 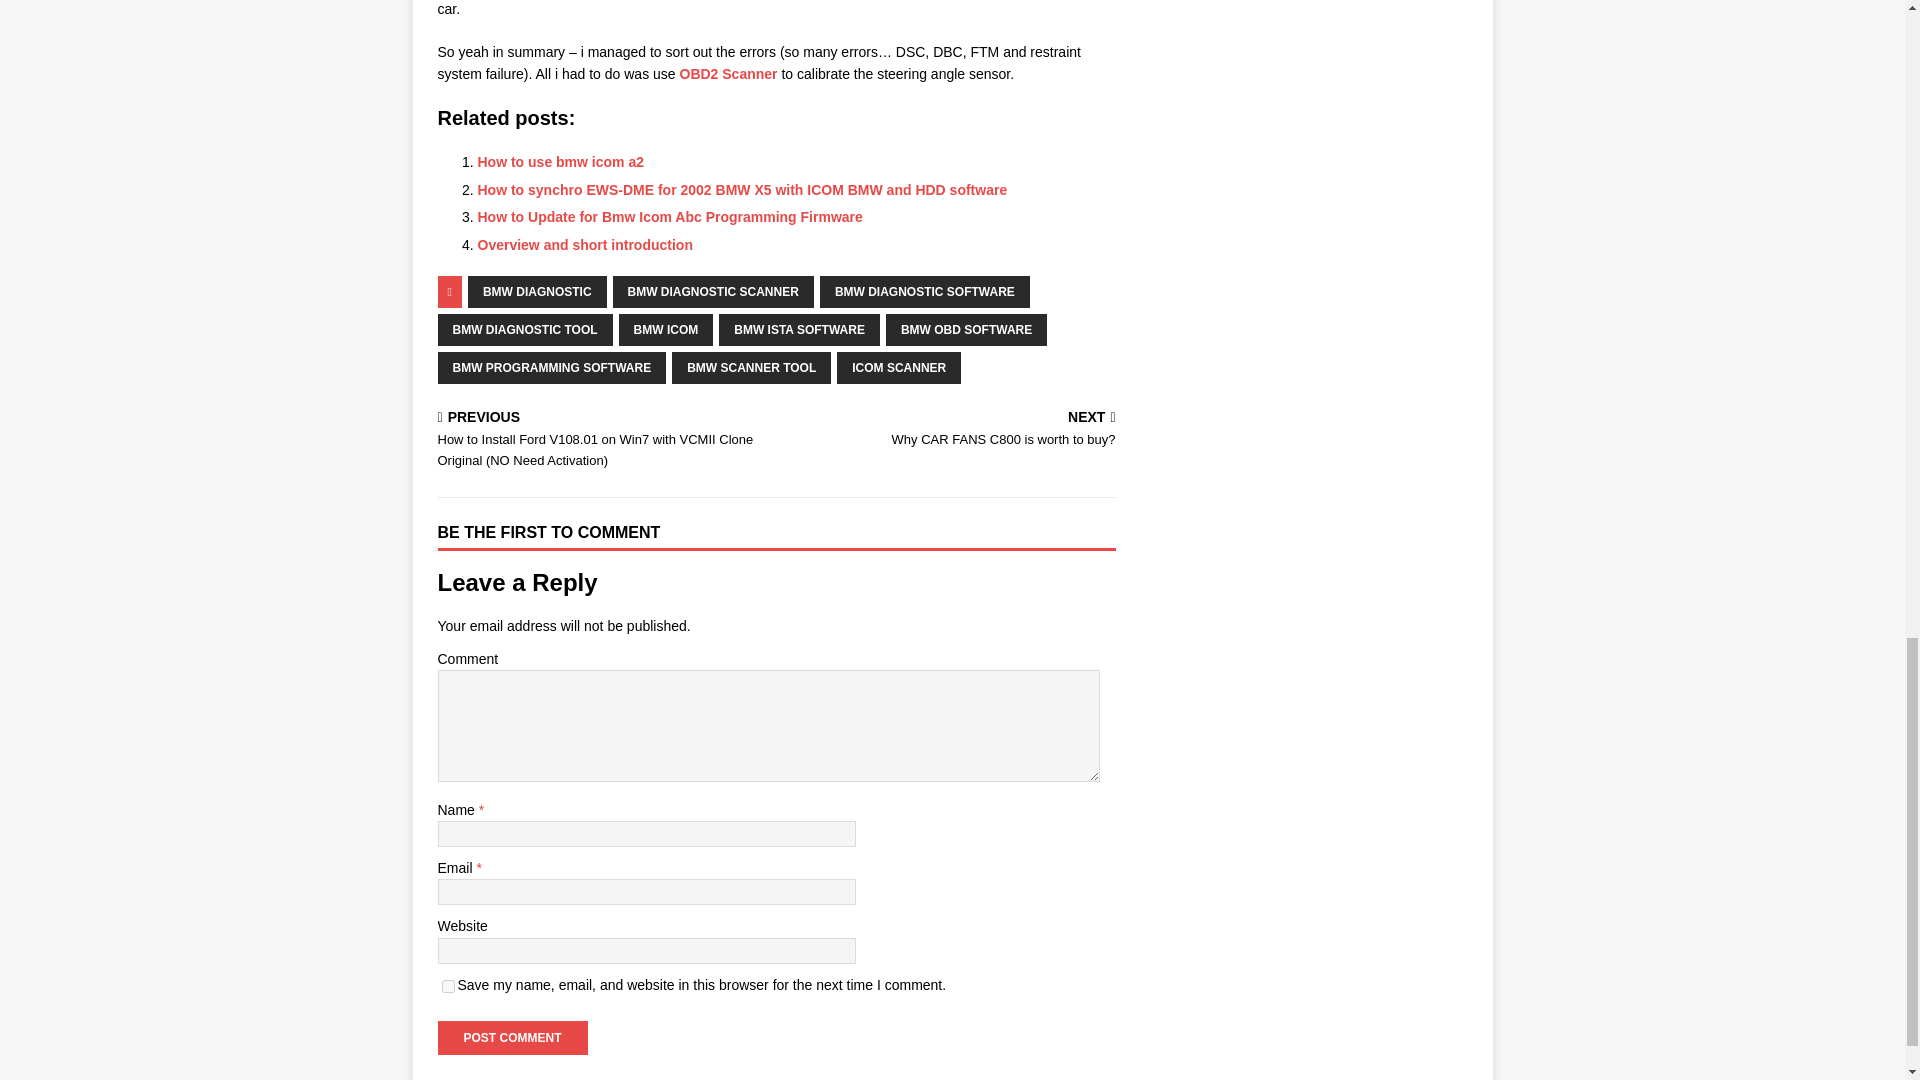 What do you see at coordinates (752, 368) in the screenshot?
I see `BMW SCANNER TOOL` at bounding box center [752, 368].